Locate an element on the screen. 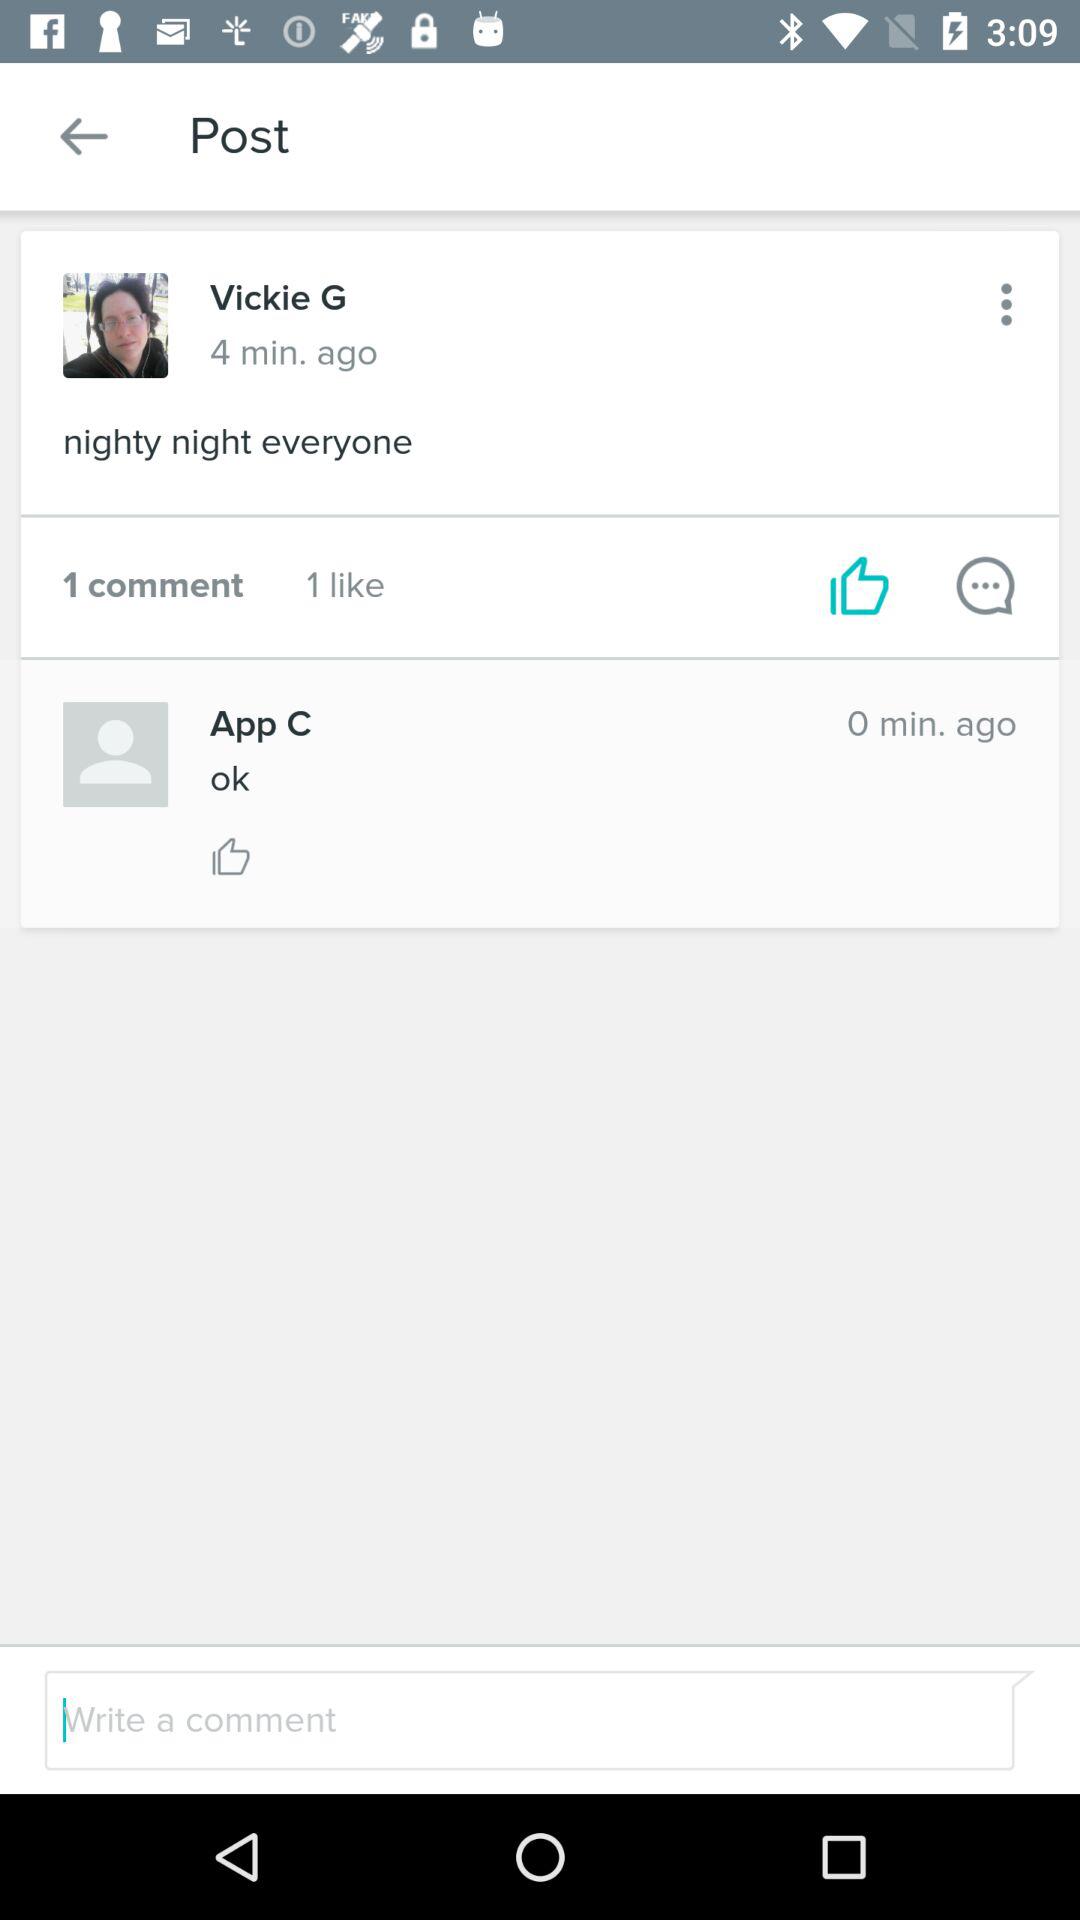 Image resolution: width=1080 pixels, height=1920 pixels. flip to vickie g icon is located at coordinates (278, 298).